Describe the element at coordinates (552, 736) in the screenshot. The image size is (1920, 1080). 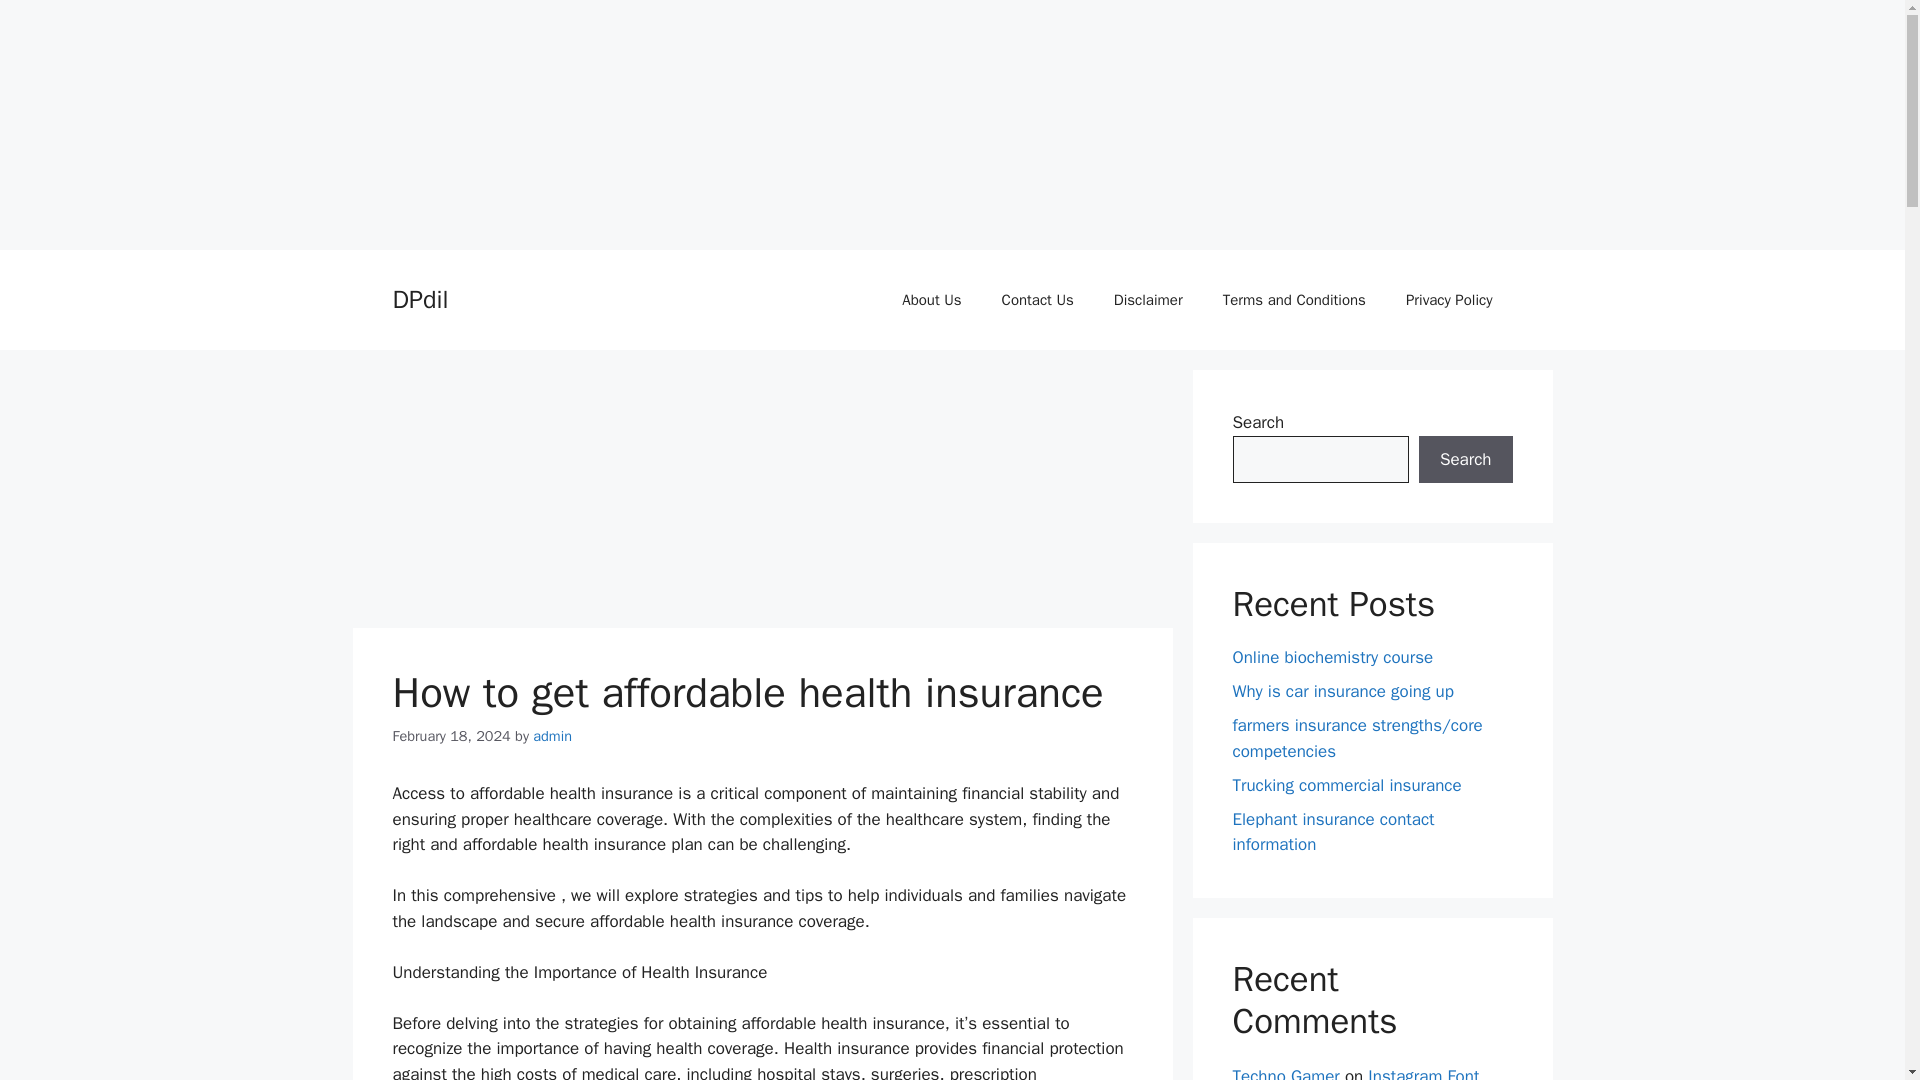
I see `admin` at that location.